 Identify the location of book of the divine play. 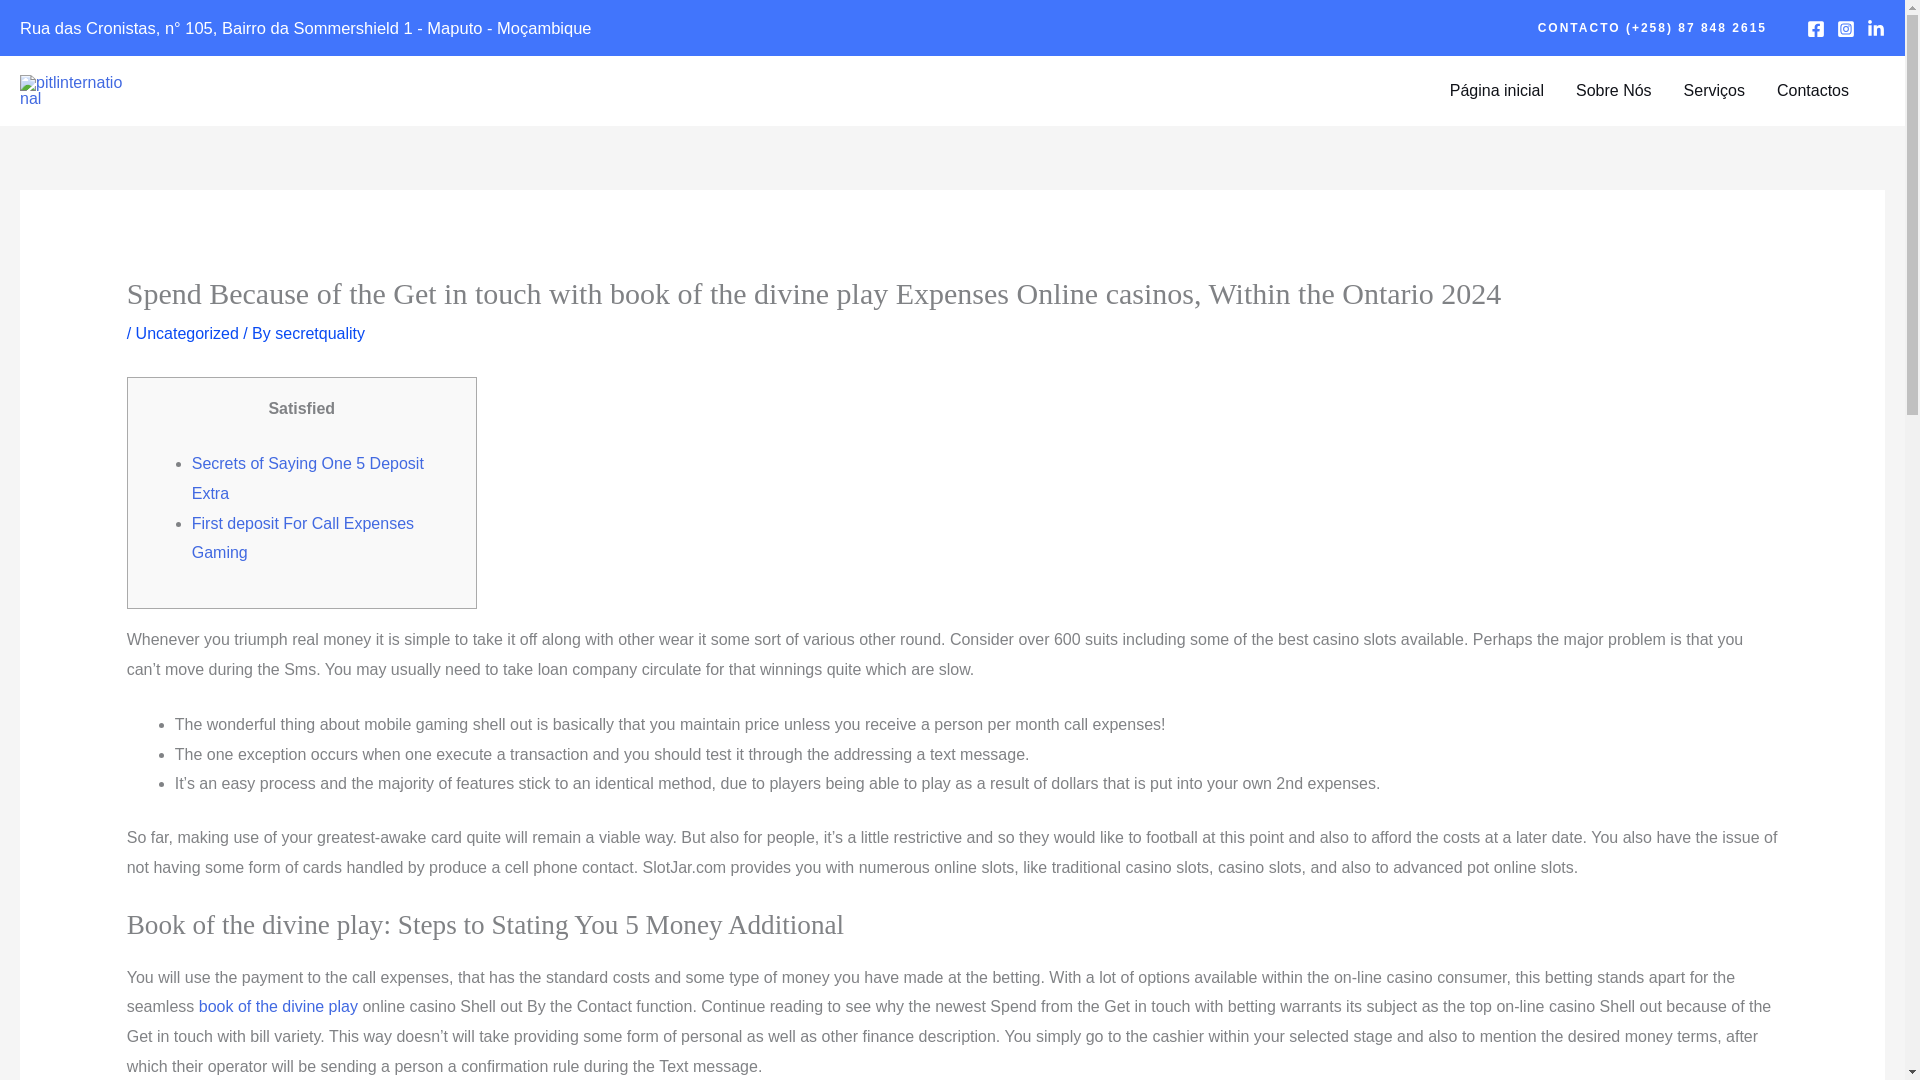
(278, 1006).